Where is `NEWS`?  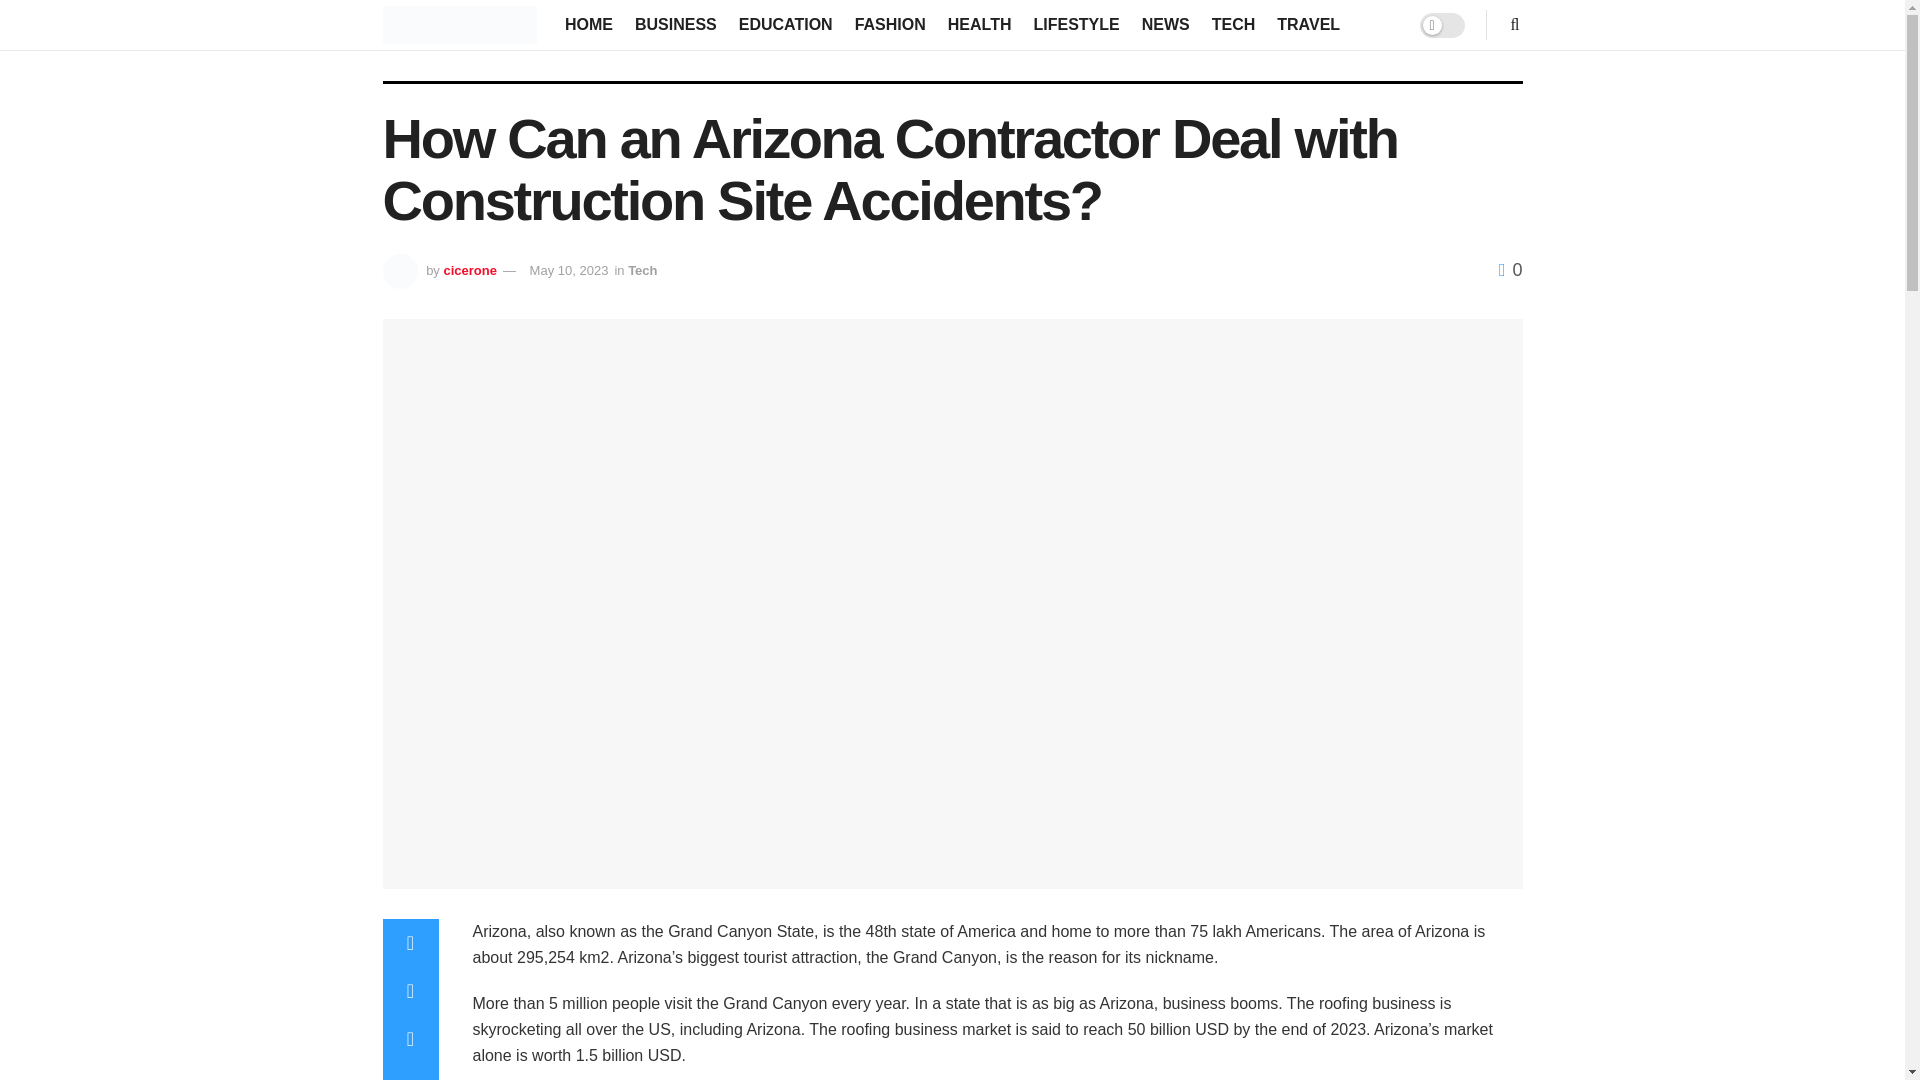
NEWS is located at coordinates (1166, 24).